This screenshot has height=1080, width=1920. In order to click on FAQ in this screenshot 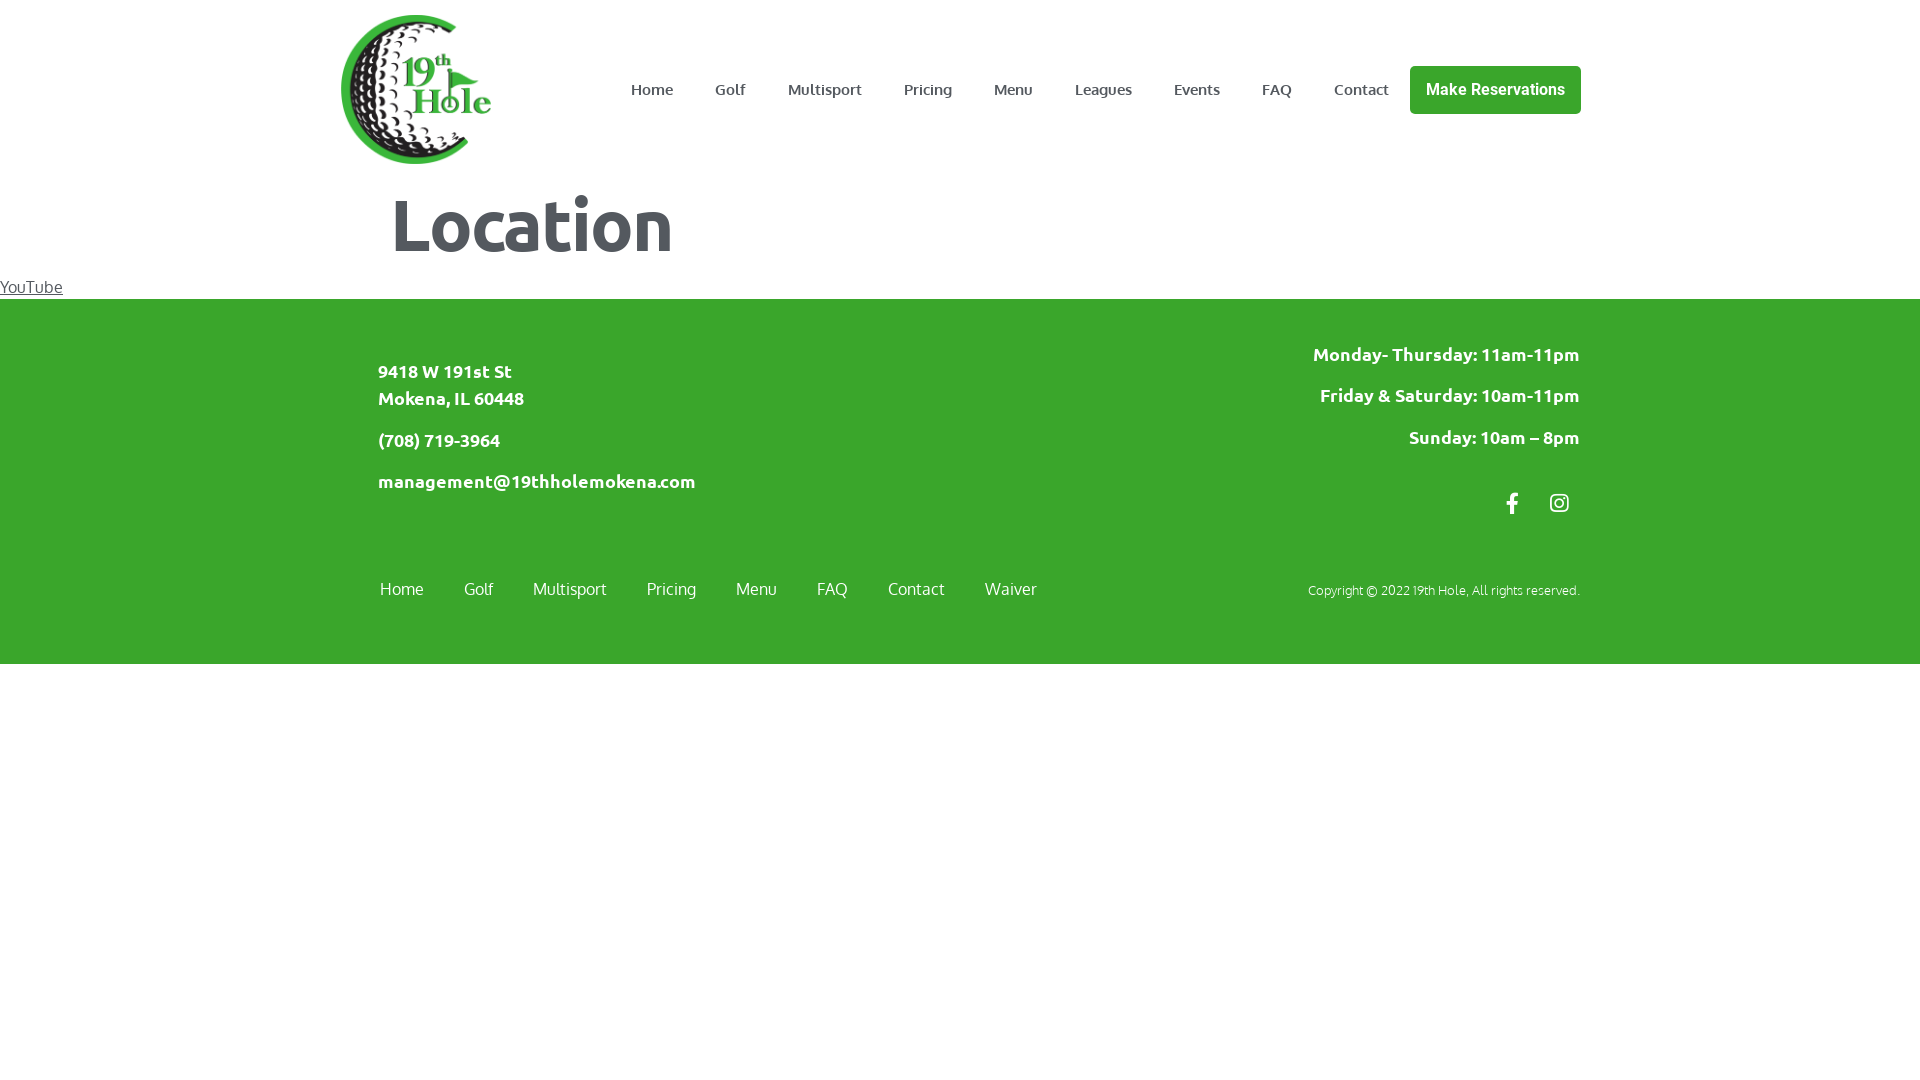, I will do `click(1277, 90)`.